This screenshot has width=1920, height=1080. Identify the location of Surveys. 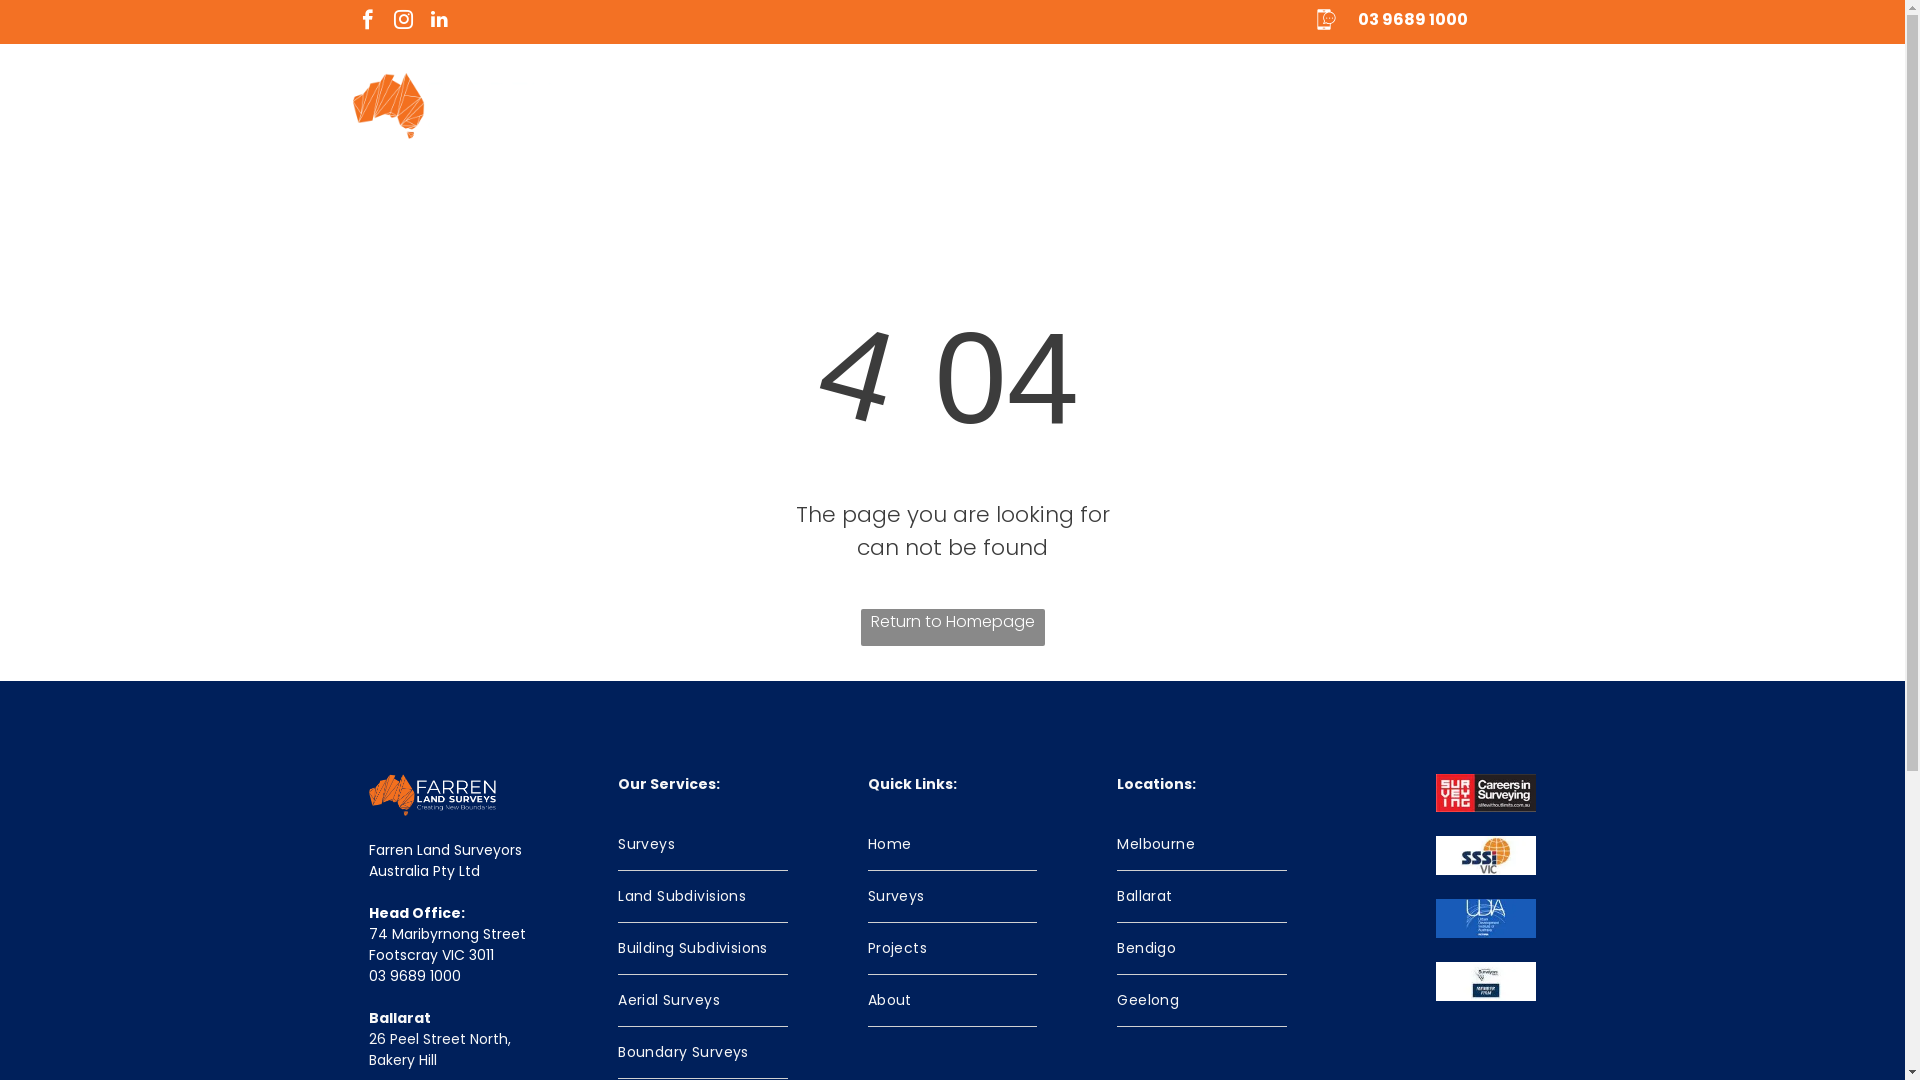
(953, 896).